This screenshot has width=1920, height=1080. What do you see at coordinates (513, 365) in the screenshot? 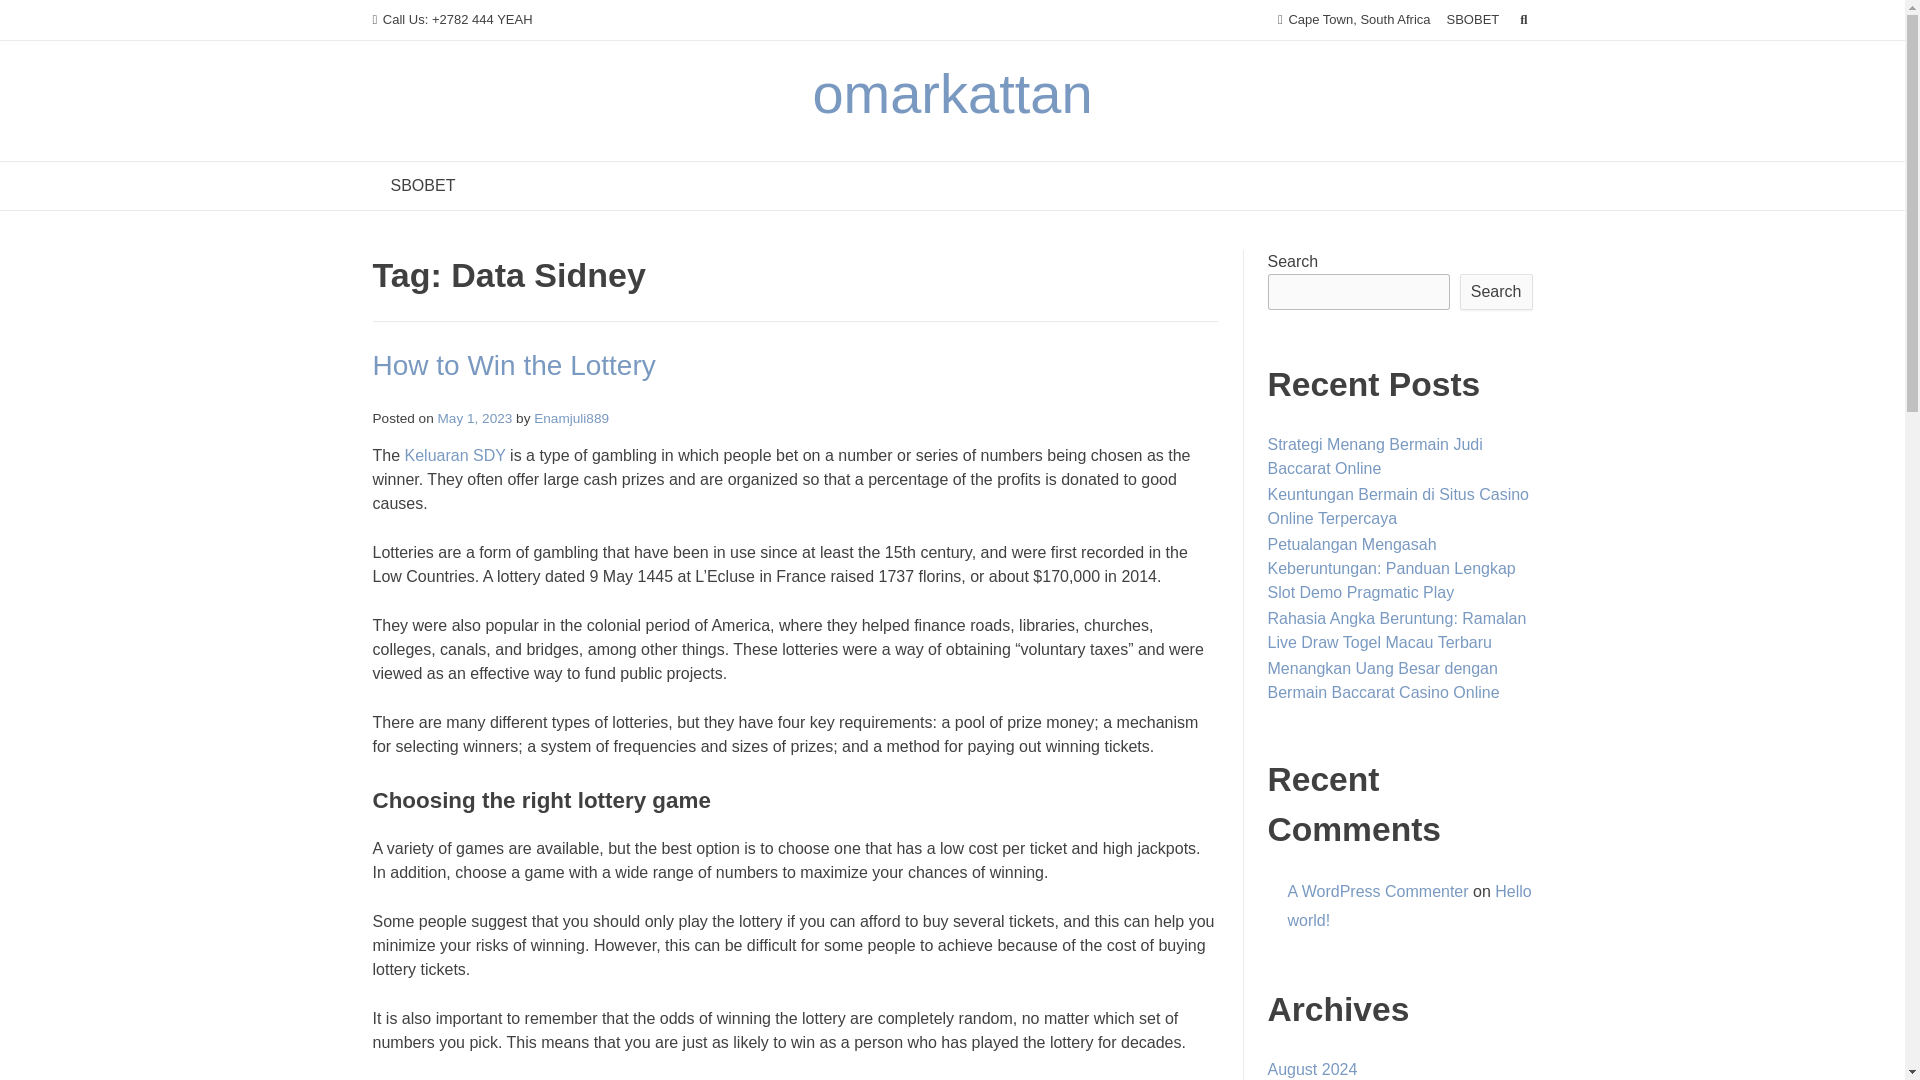
I see `How to Win the Lottery` at bounding box center [513, 365].